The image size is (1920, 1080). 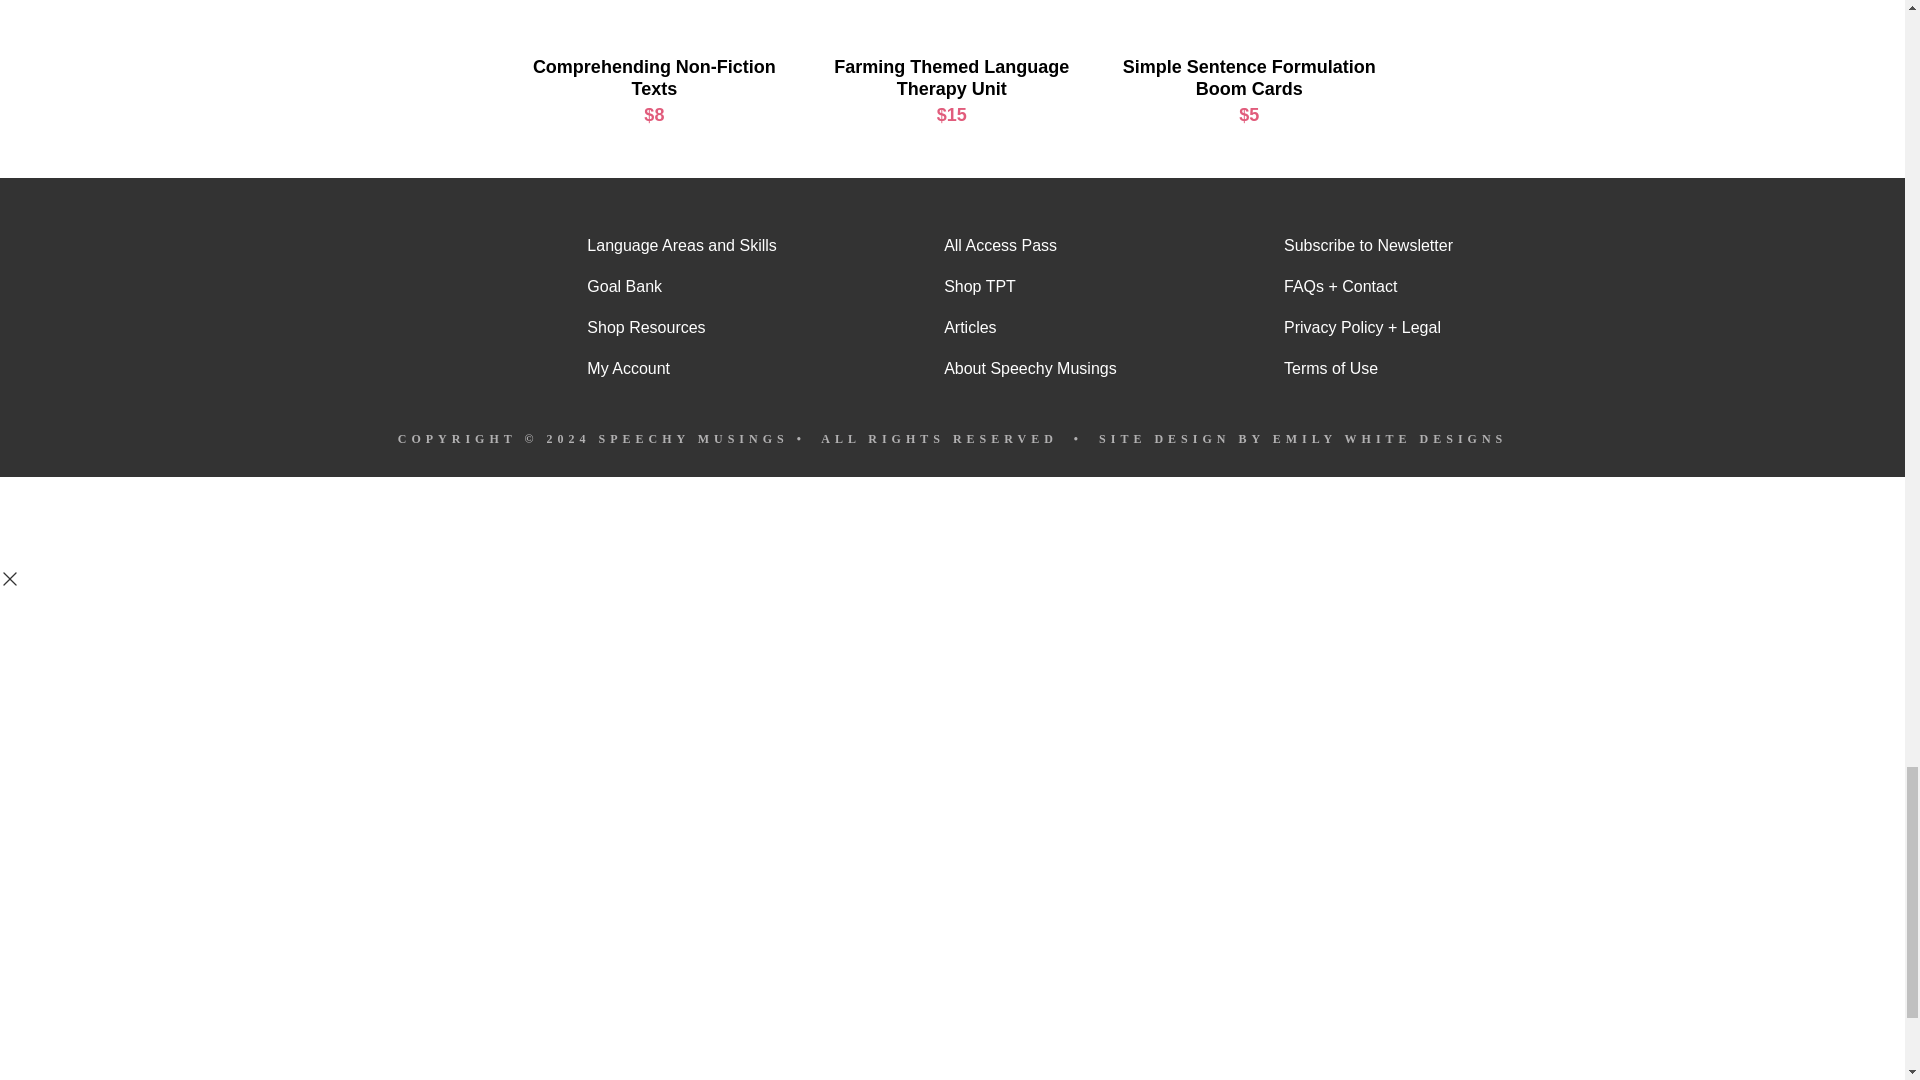 What do you see at coordinates (681, 245) in the screenshot?
I see `Language Areas and Skills` at bounding box center [681, 245].